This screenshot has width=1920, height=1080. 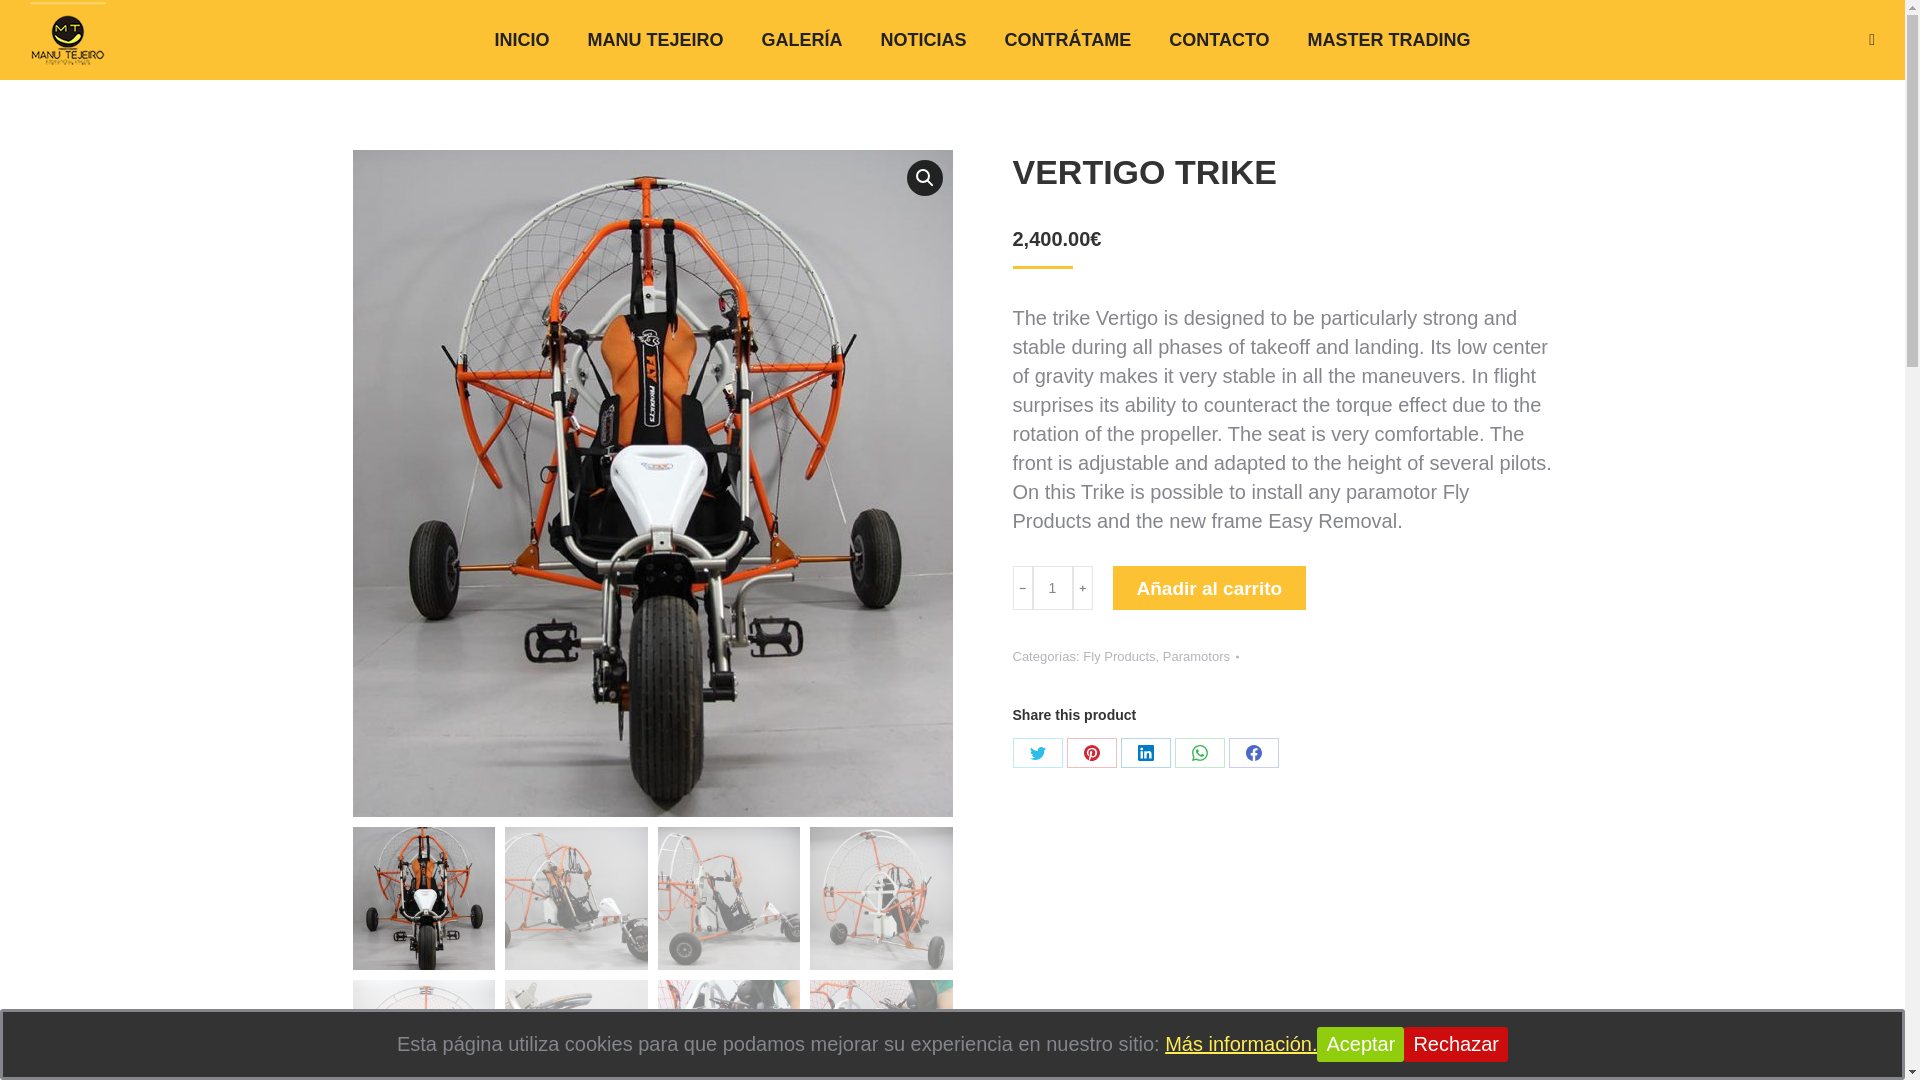 I want to click on INICIO, so click(x=522, y=40).